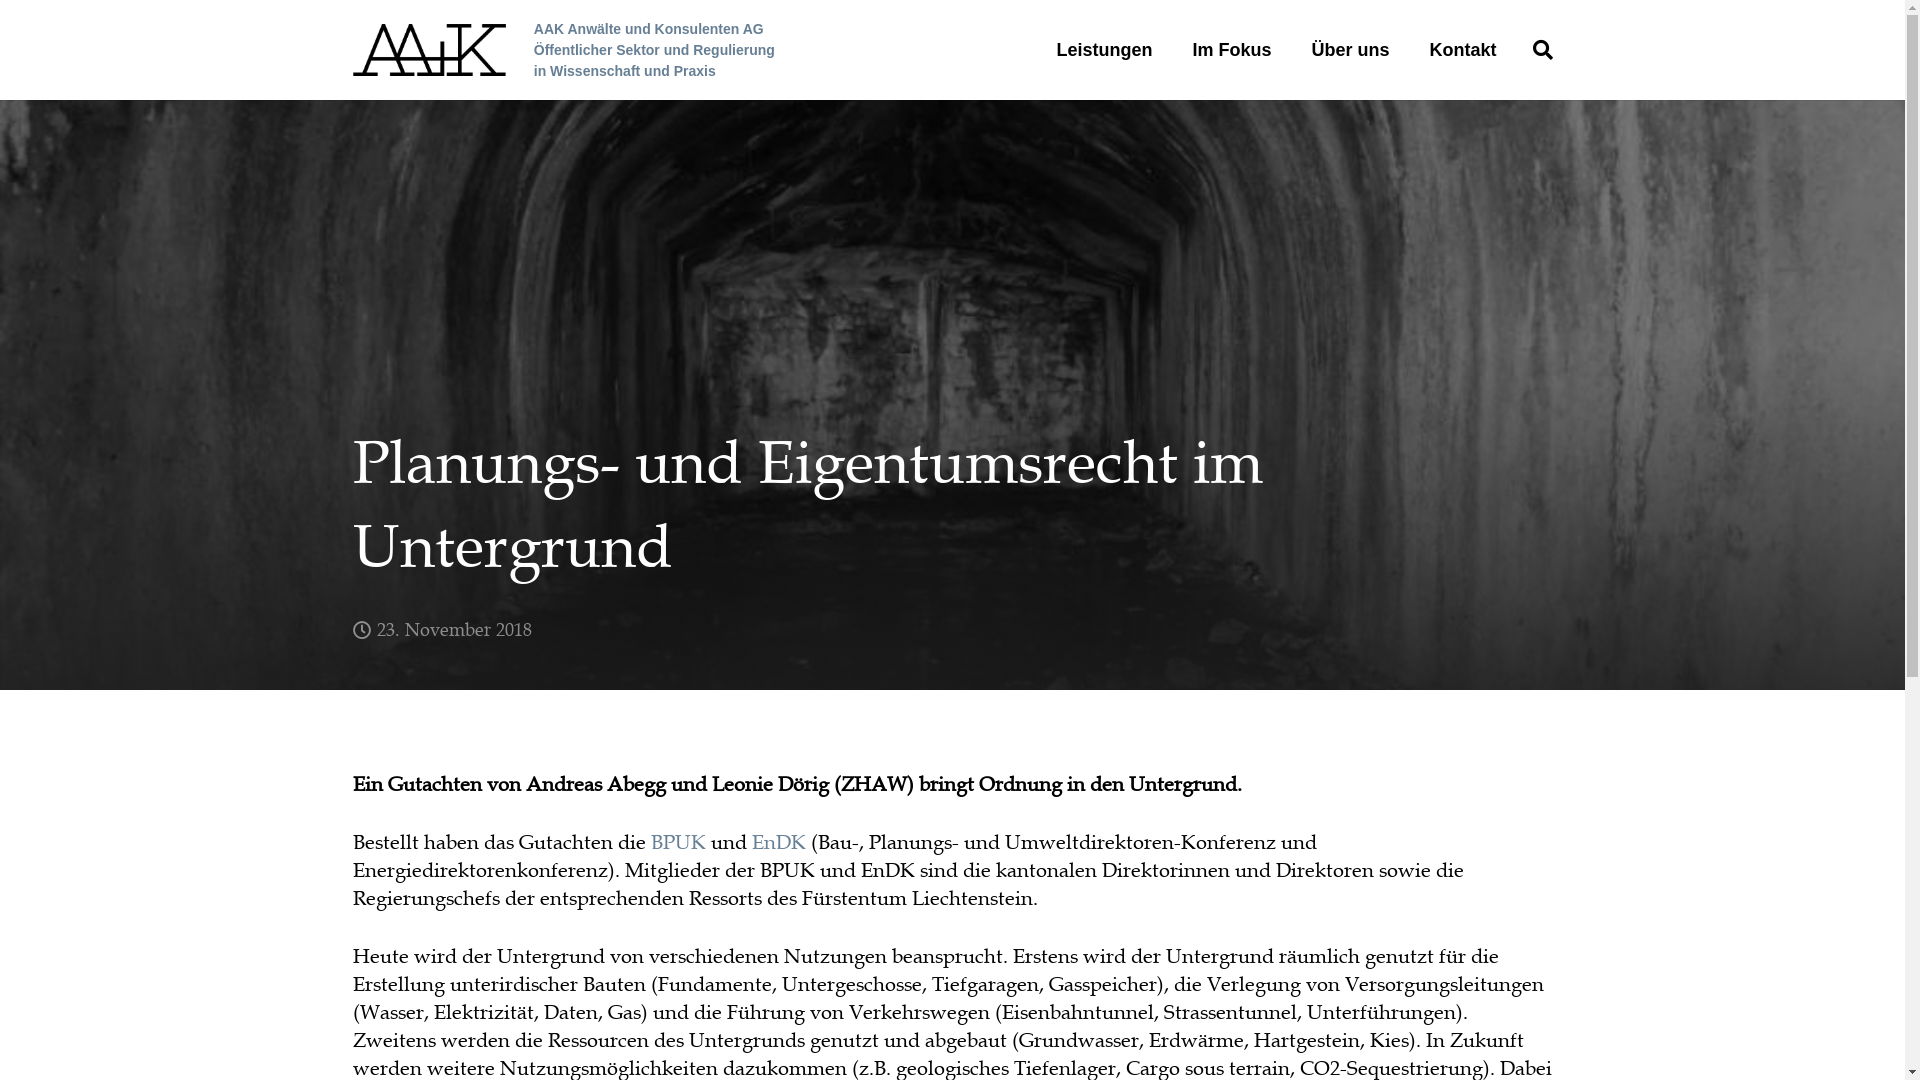 Image resolution: width=1920 pixels, height=1080 pixels. Describe the element at coordinates (1104, 50) in the screenshot. I see `Leistungen` at that location.